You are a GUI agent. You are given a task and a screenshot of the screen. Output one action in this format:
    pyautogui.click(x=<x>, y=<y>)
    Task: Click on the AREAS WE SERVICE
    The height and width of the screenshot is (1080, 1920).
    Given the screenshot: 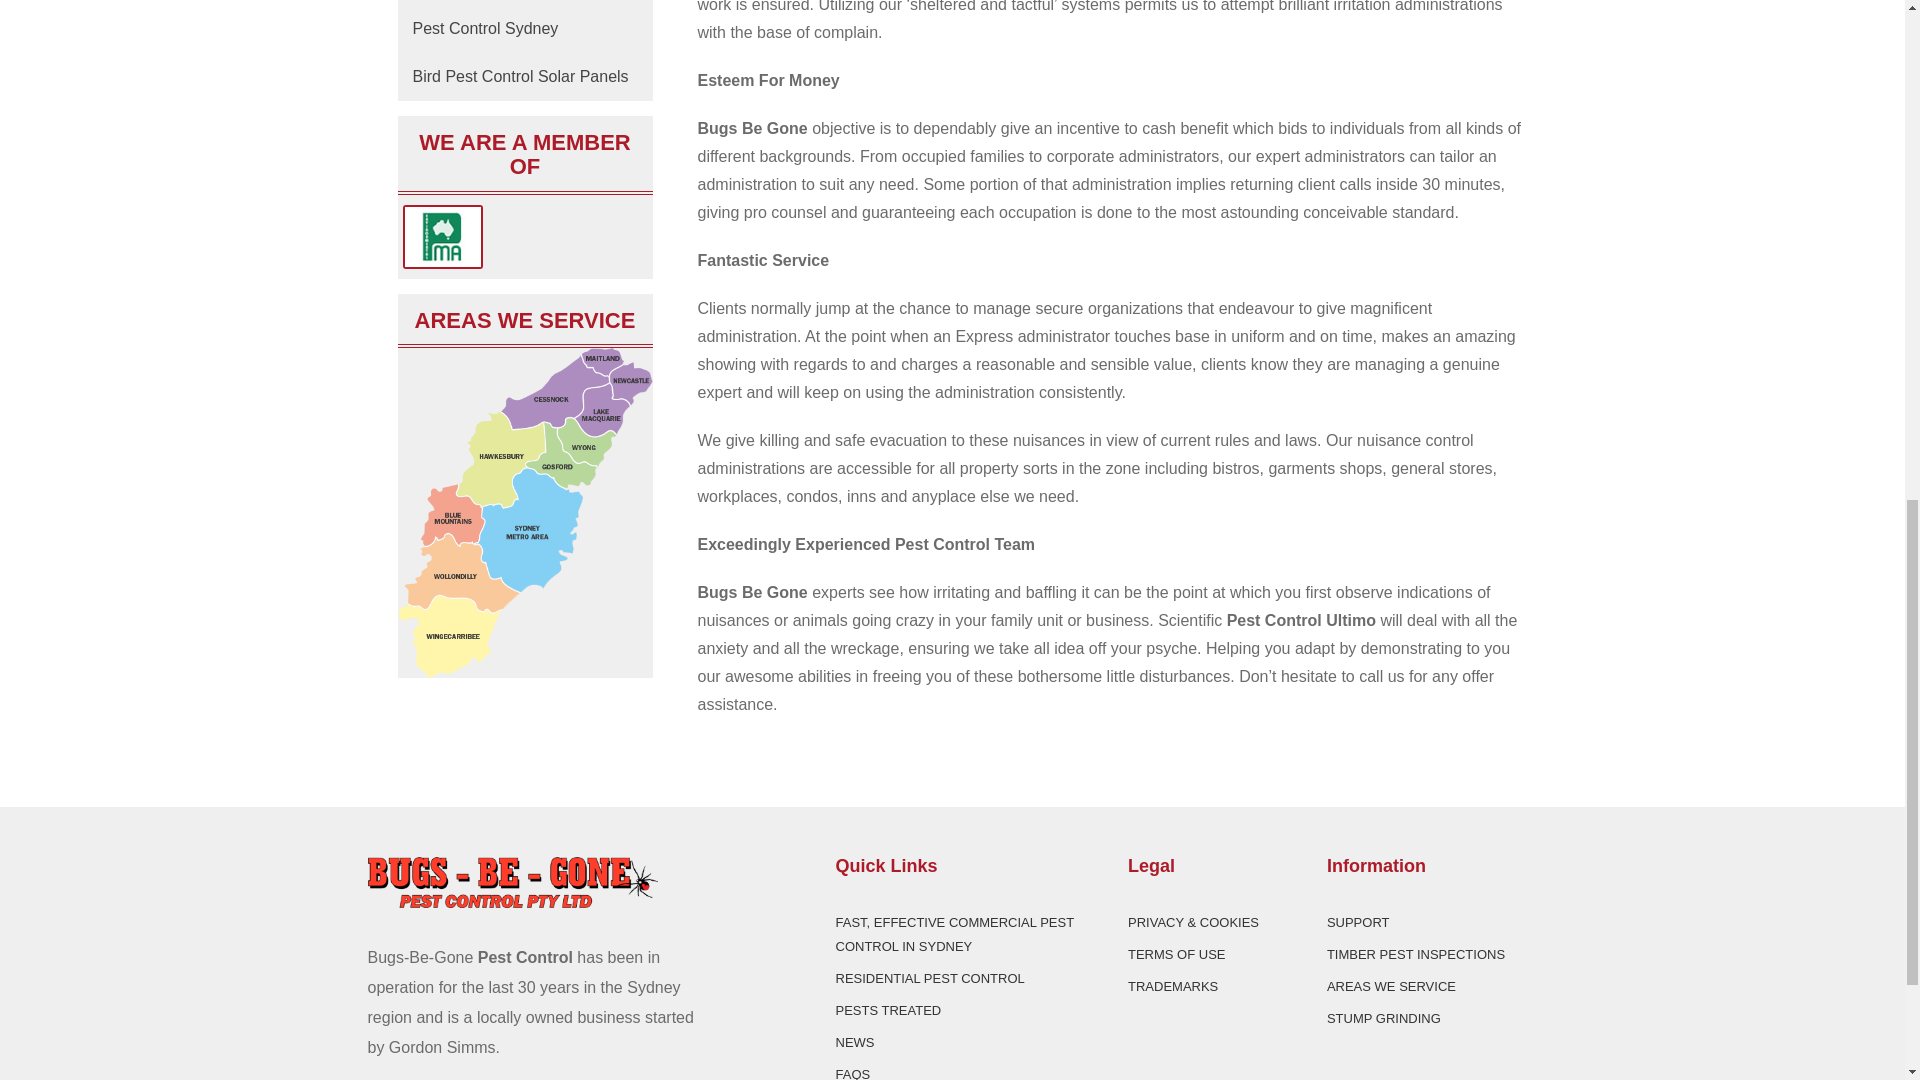 What is the action you would take?
    pyautogui.click(x=1390, y=986)
    